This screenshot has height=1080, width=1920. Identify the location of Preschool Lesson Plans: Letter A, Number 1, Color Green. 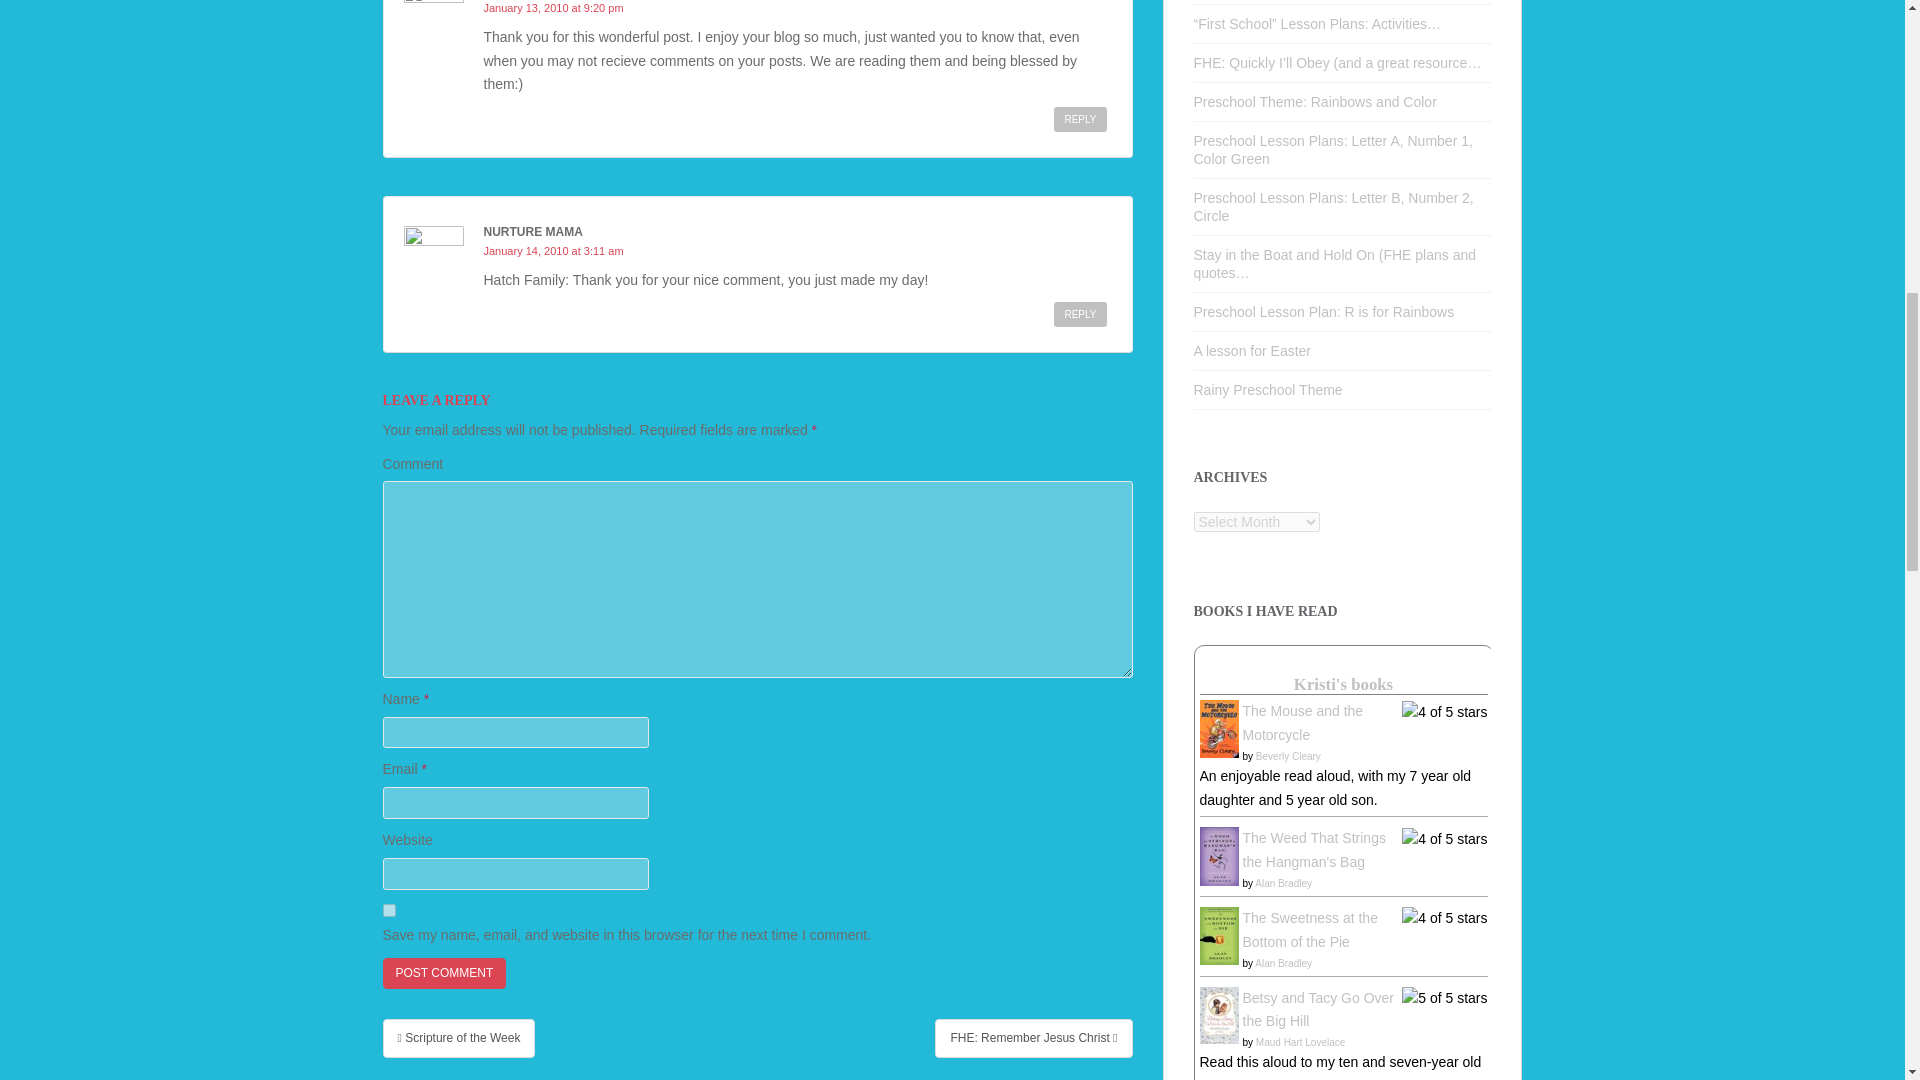
(1333, 150).